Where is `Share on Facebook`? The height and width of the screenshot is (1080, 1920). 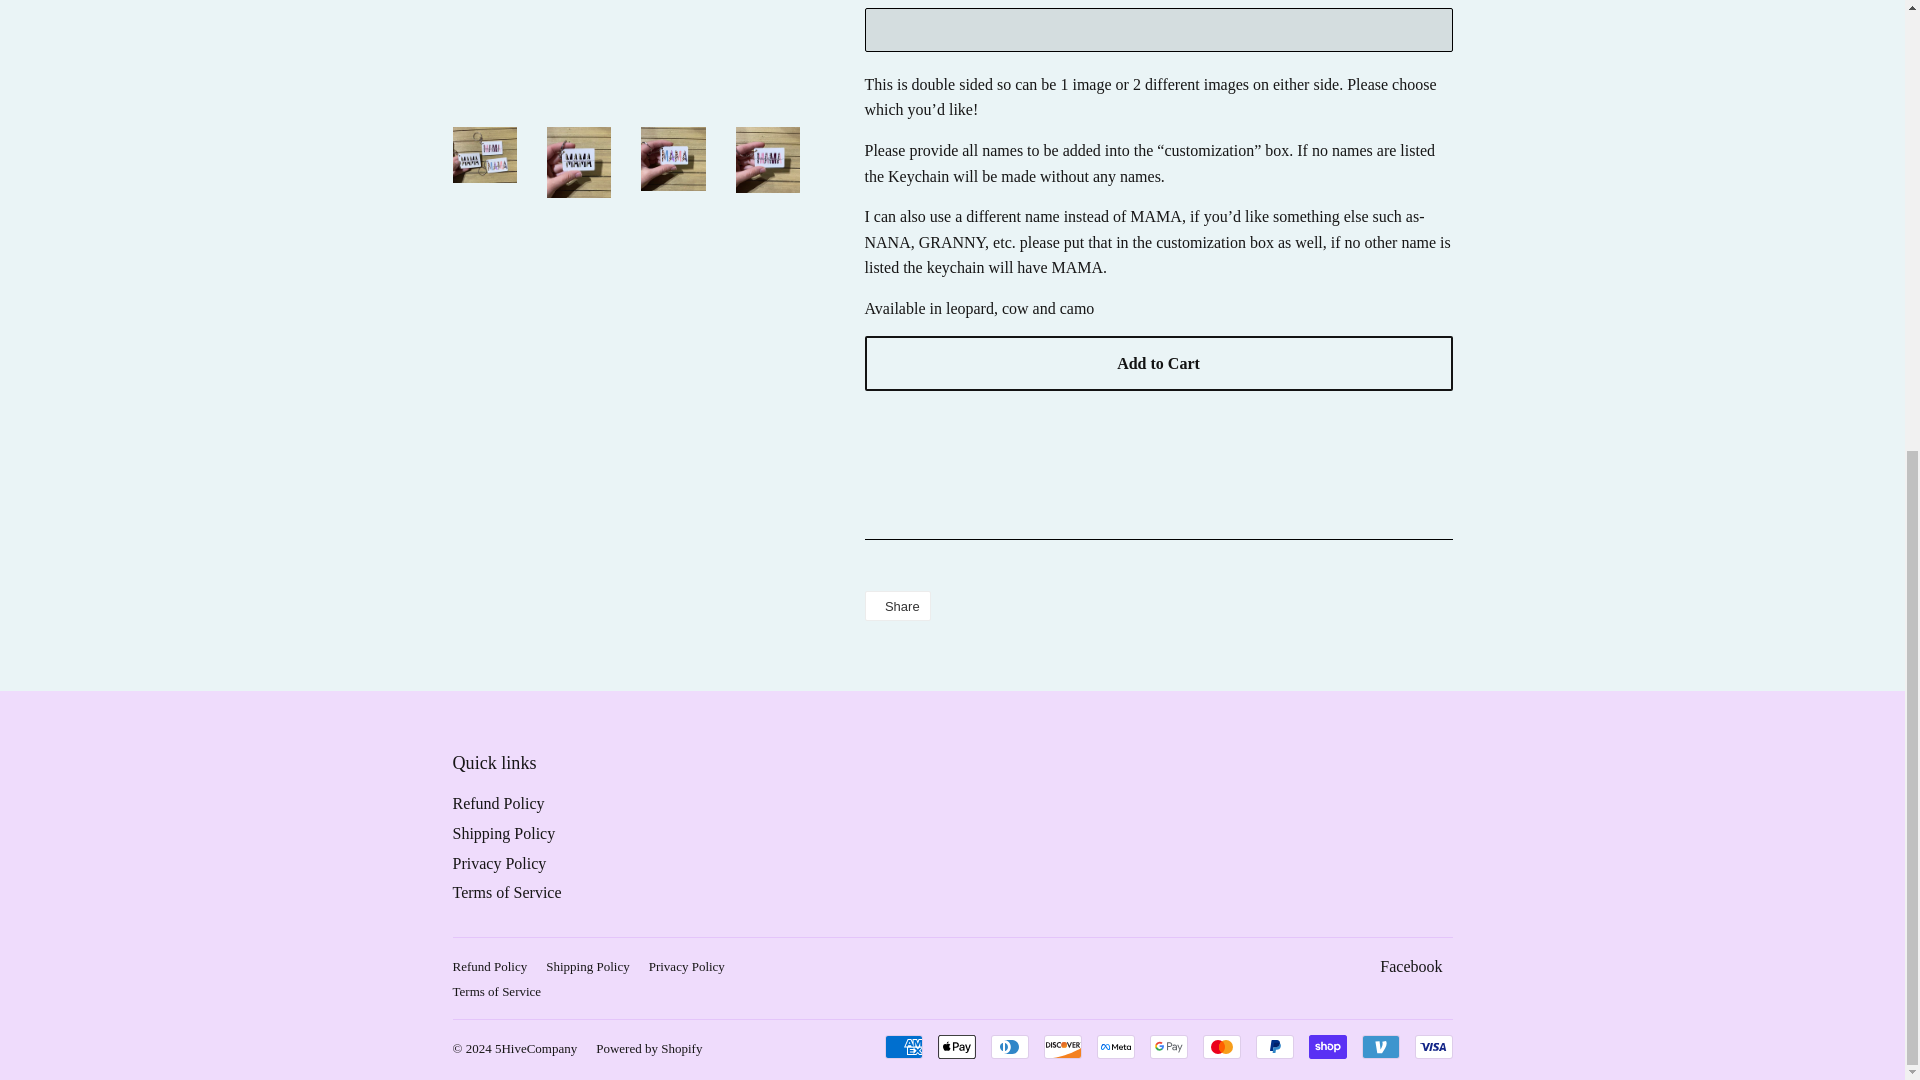
Share on Facebook is located at coordinates (896, 606).